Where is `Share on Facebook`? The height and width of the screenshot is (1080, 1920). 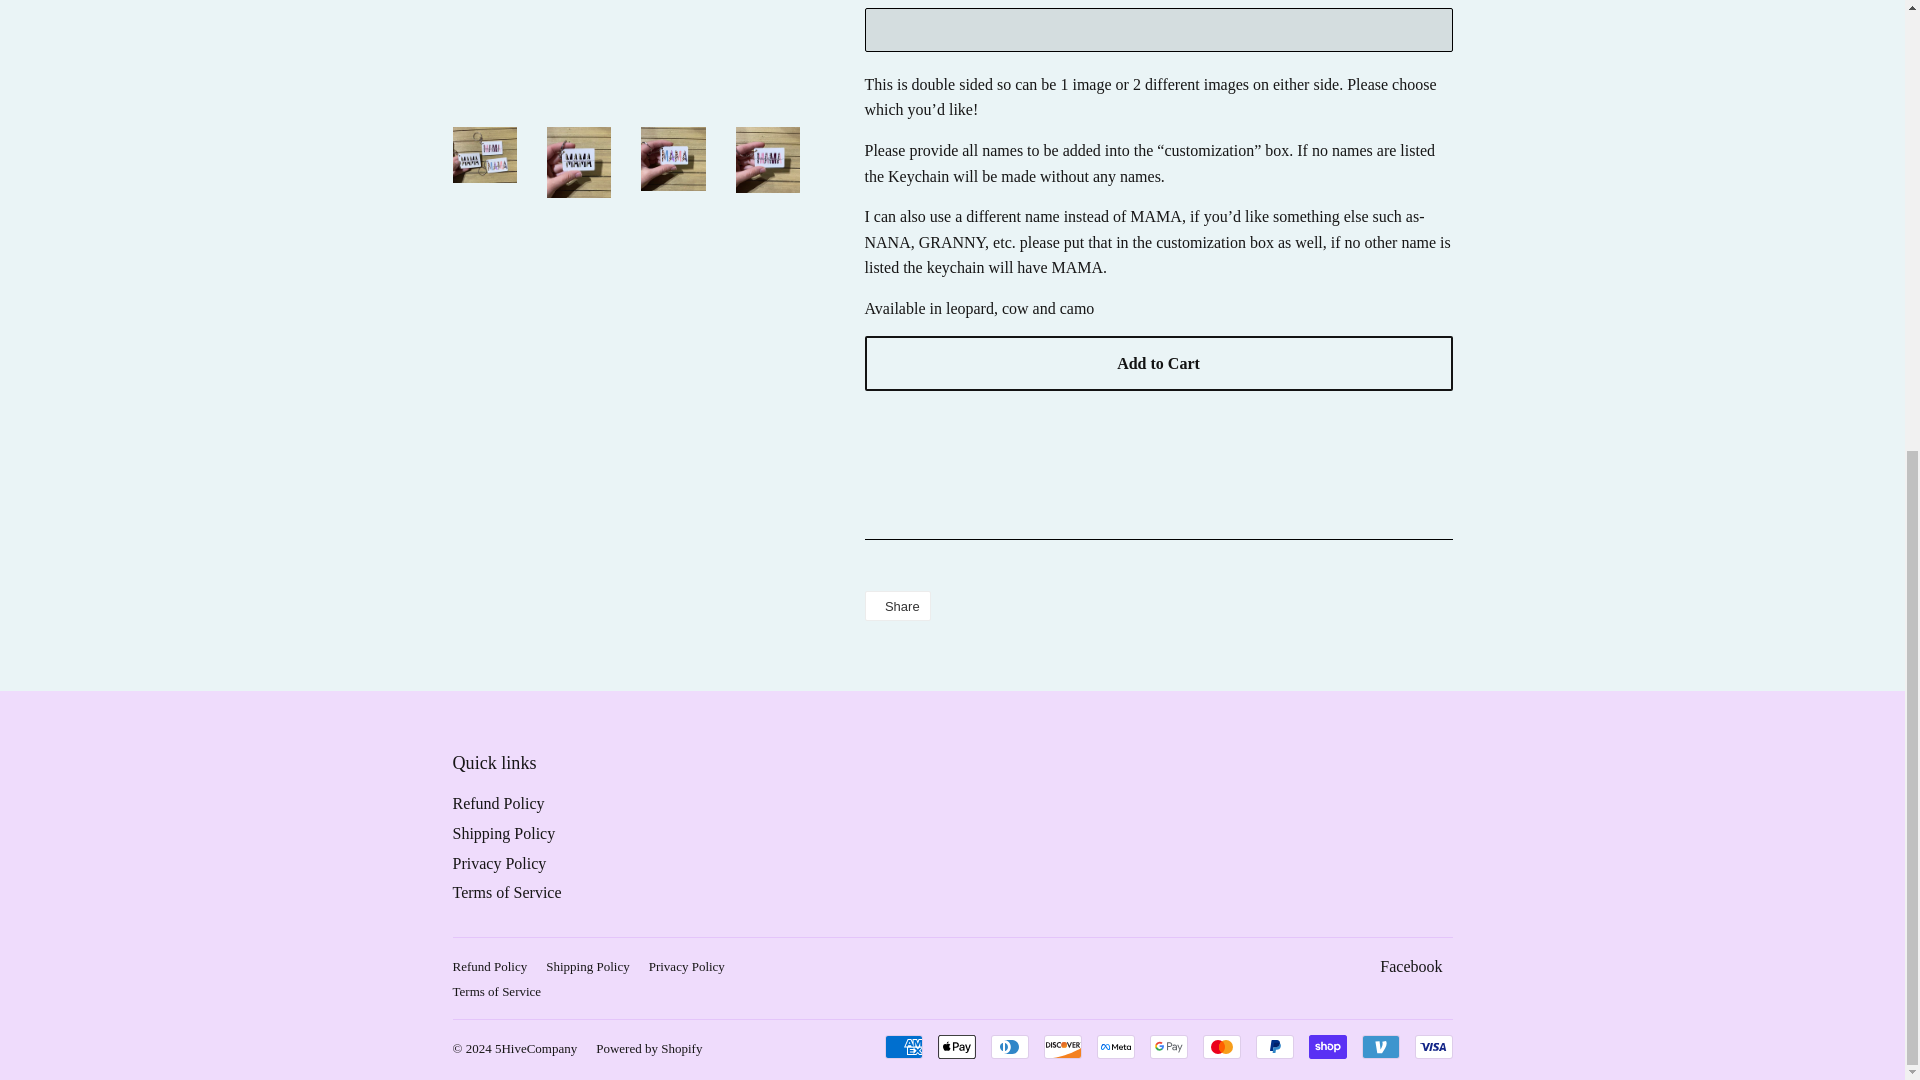
Share on Facebook is located at coordinates (896, 606).